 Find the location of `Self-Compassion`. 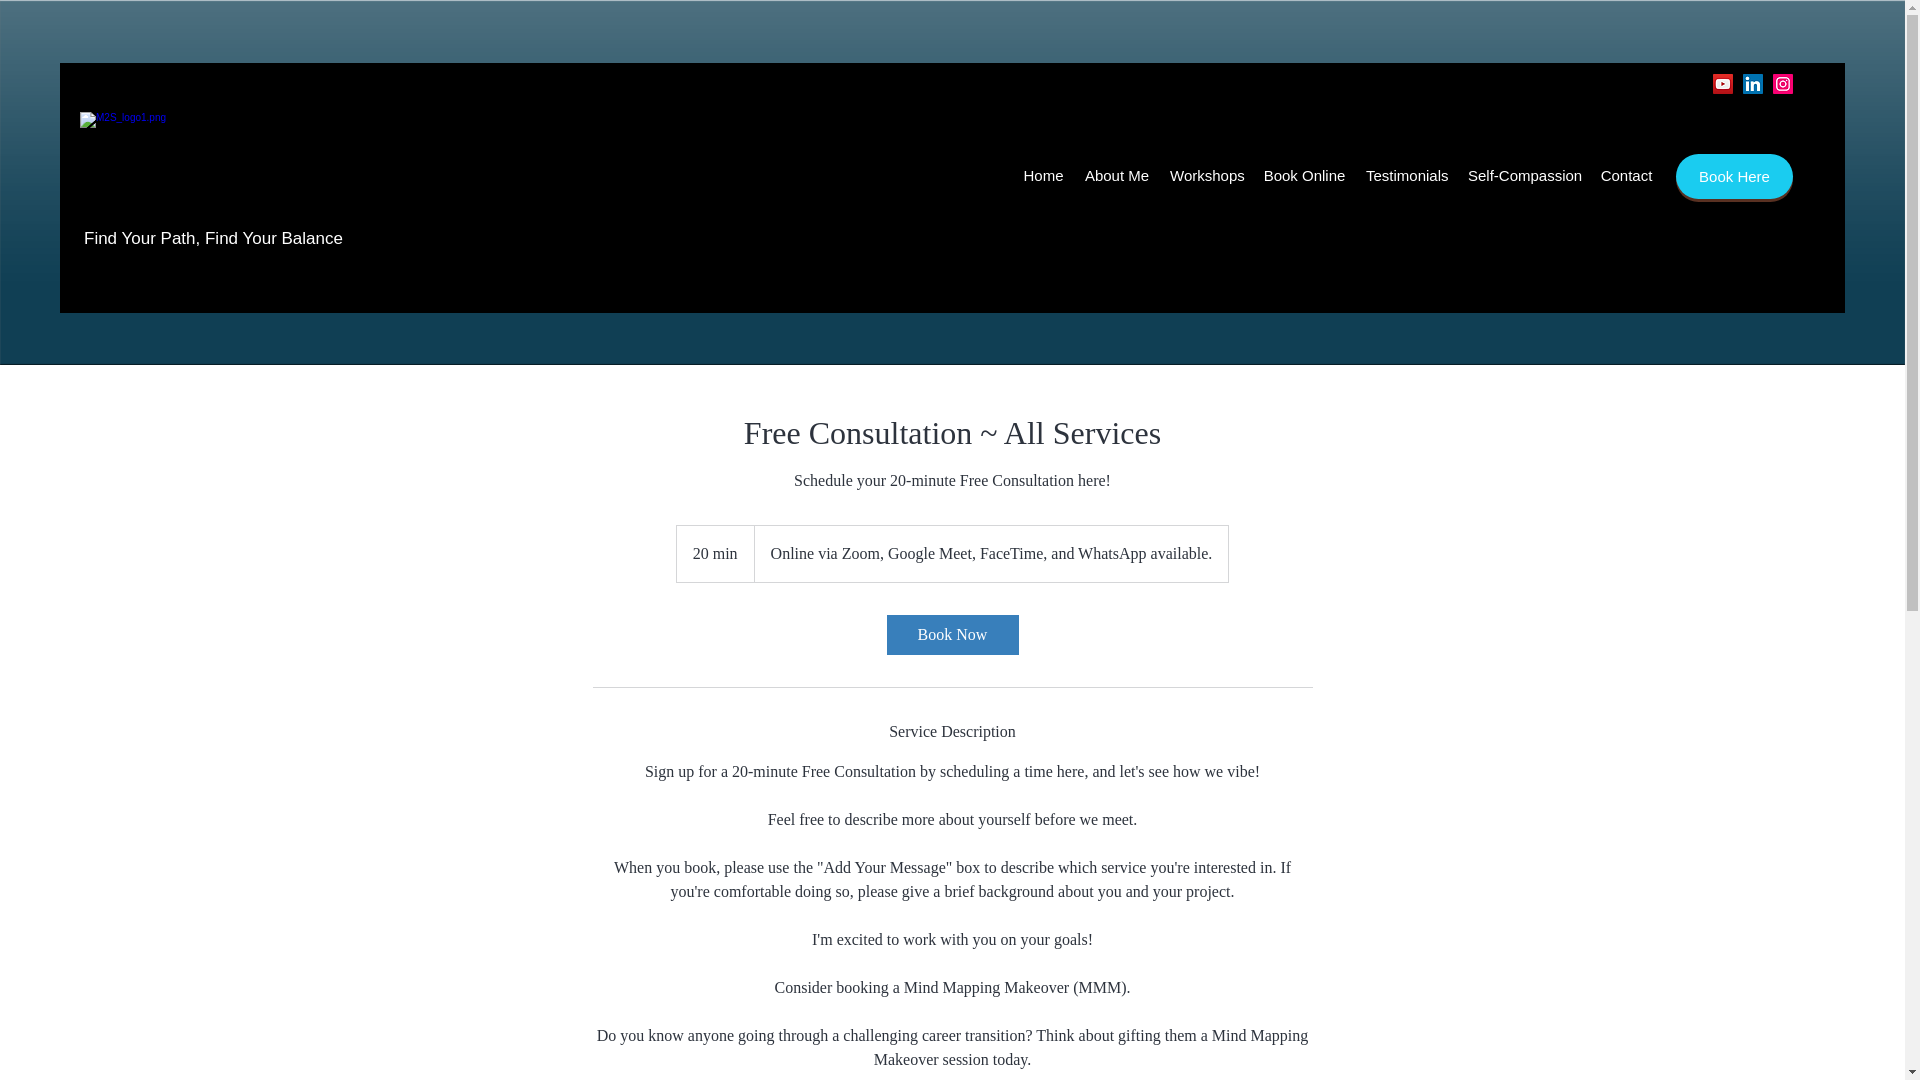

Self-Compassion is located at coordinates (1523, 176).